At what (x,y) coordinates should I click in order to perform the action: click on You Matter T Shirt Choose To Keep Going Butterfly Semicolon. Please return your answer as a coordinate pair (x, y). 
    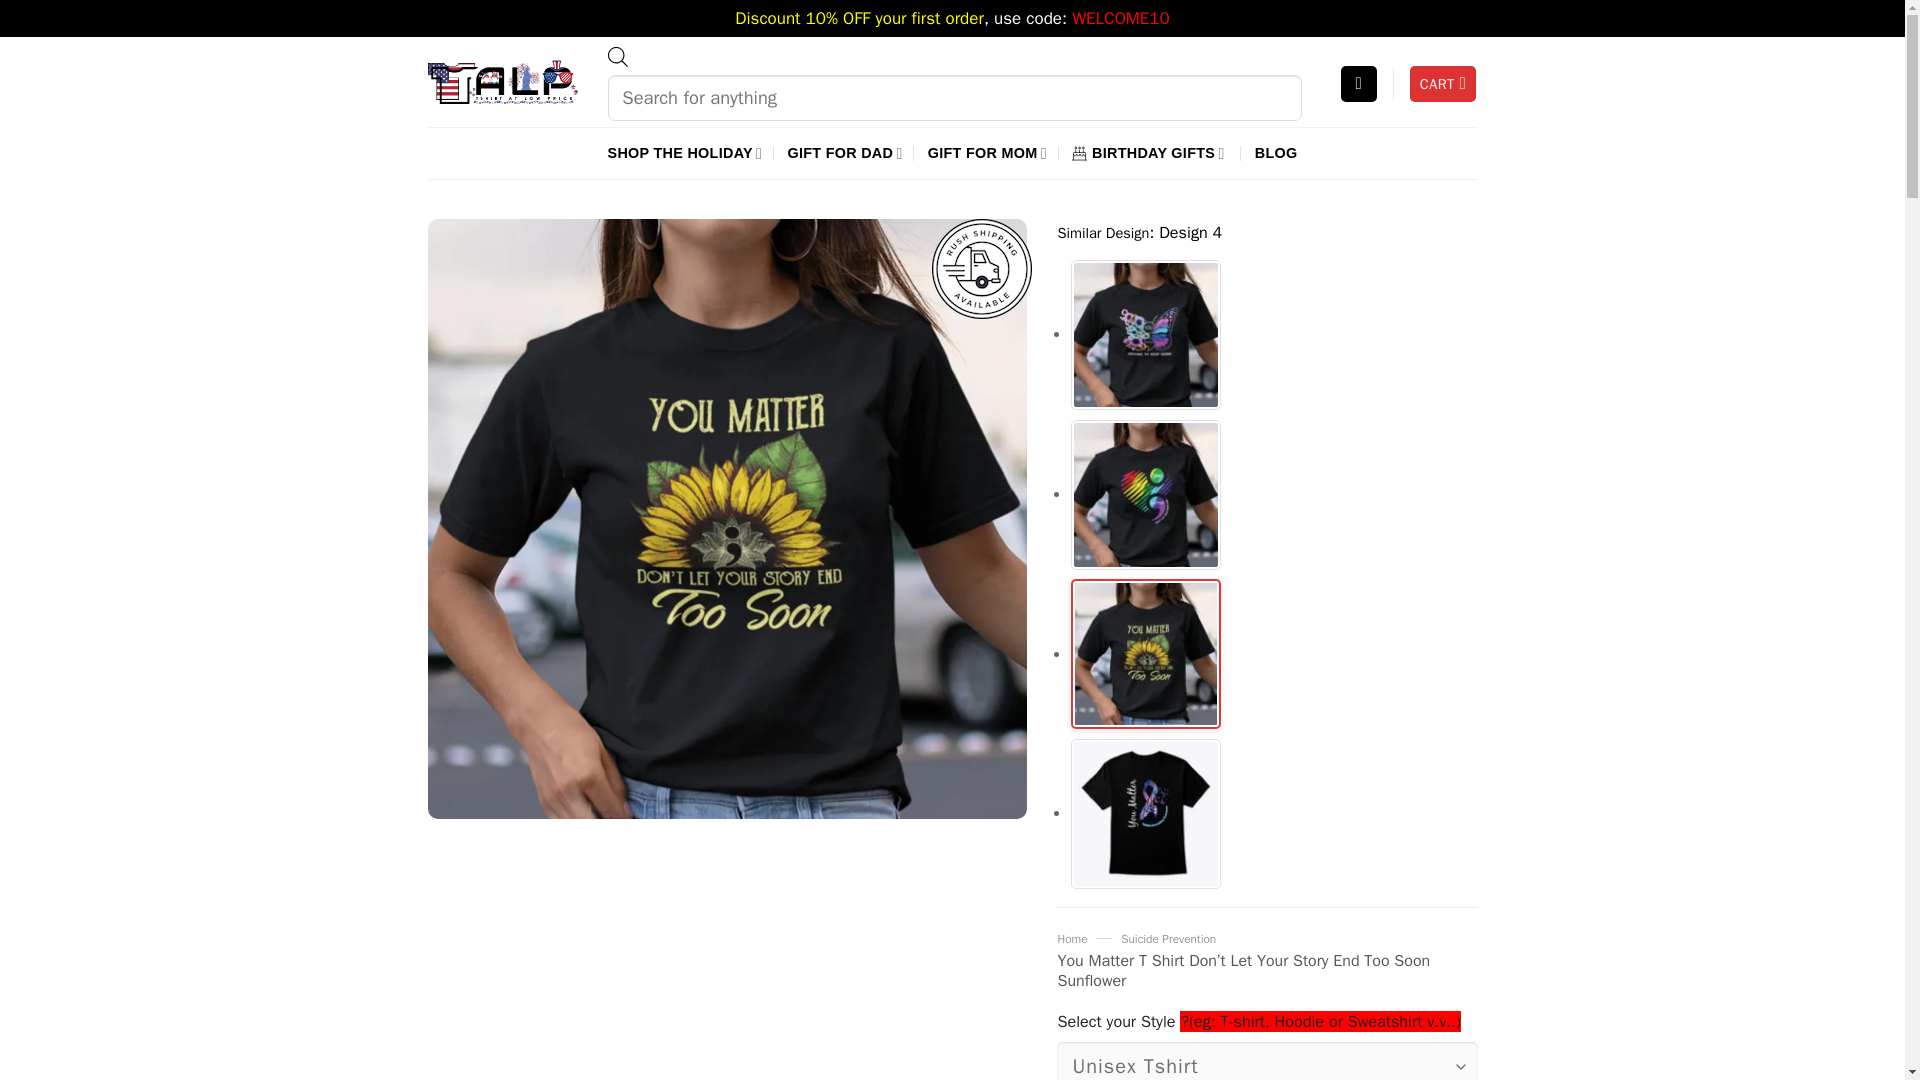
    Looking at the image, I should click on (1146, 333).